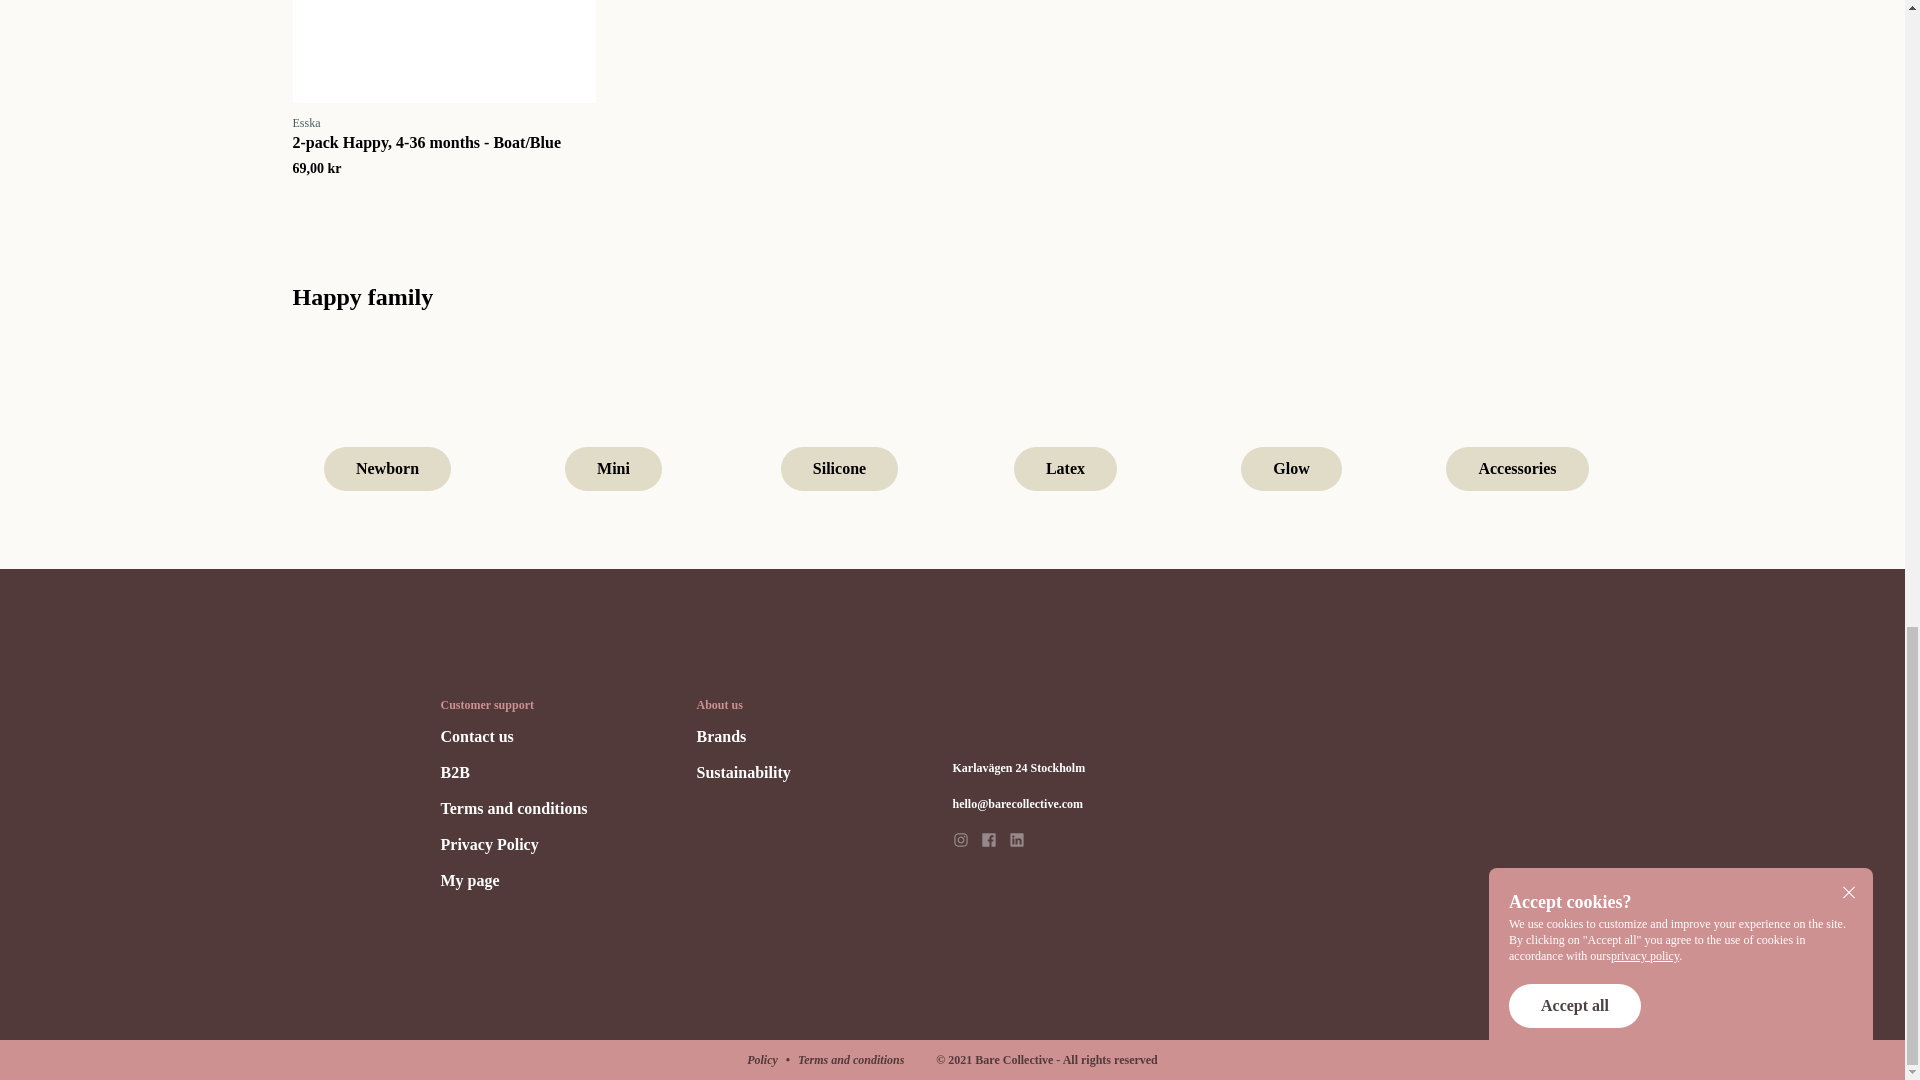  Describe the element at coordinates (1291, 426) in the screenshot. I see `Glow` at that location.